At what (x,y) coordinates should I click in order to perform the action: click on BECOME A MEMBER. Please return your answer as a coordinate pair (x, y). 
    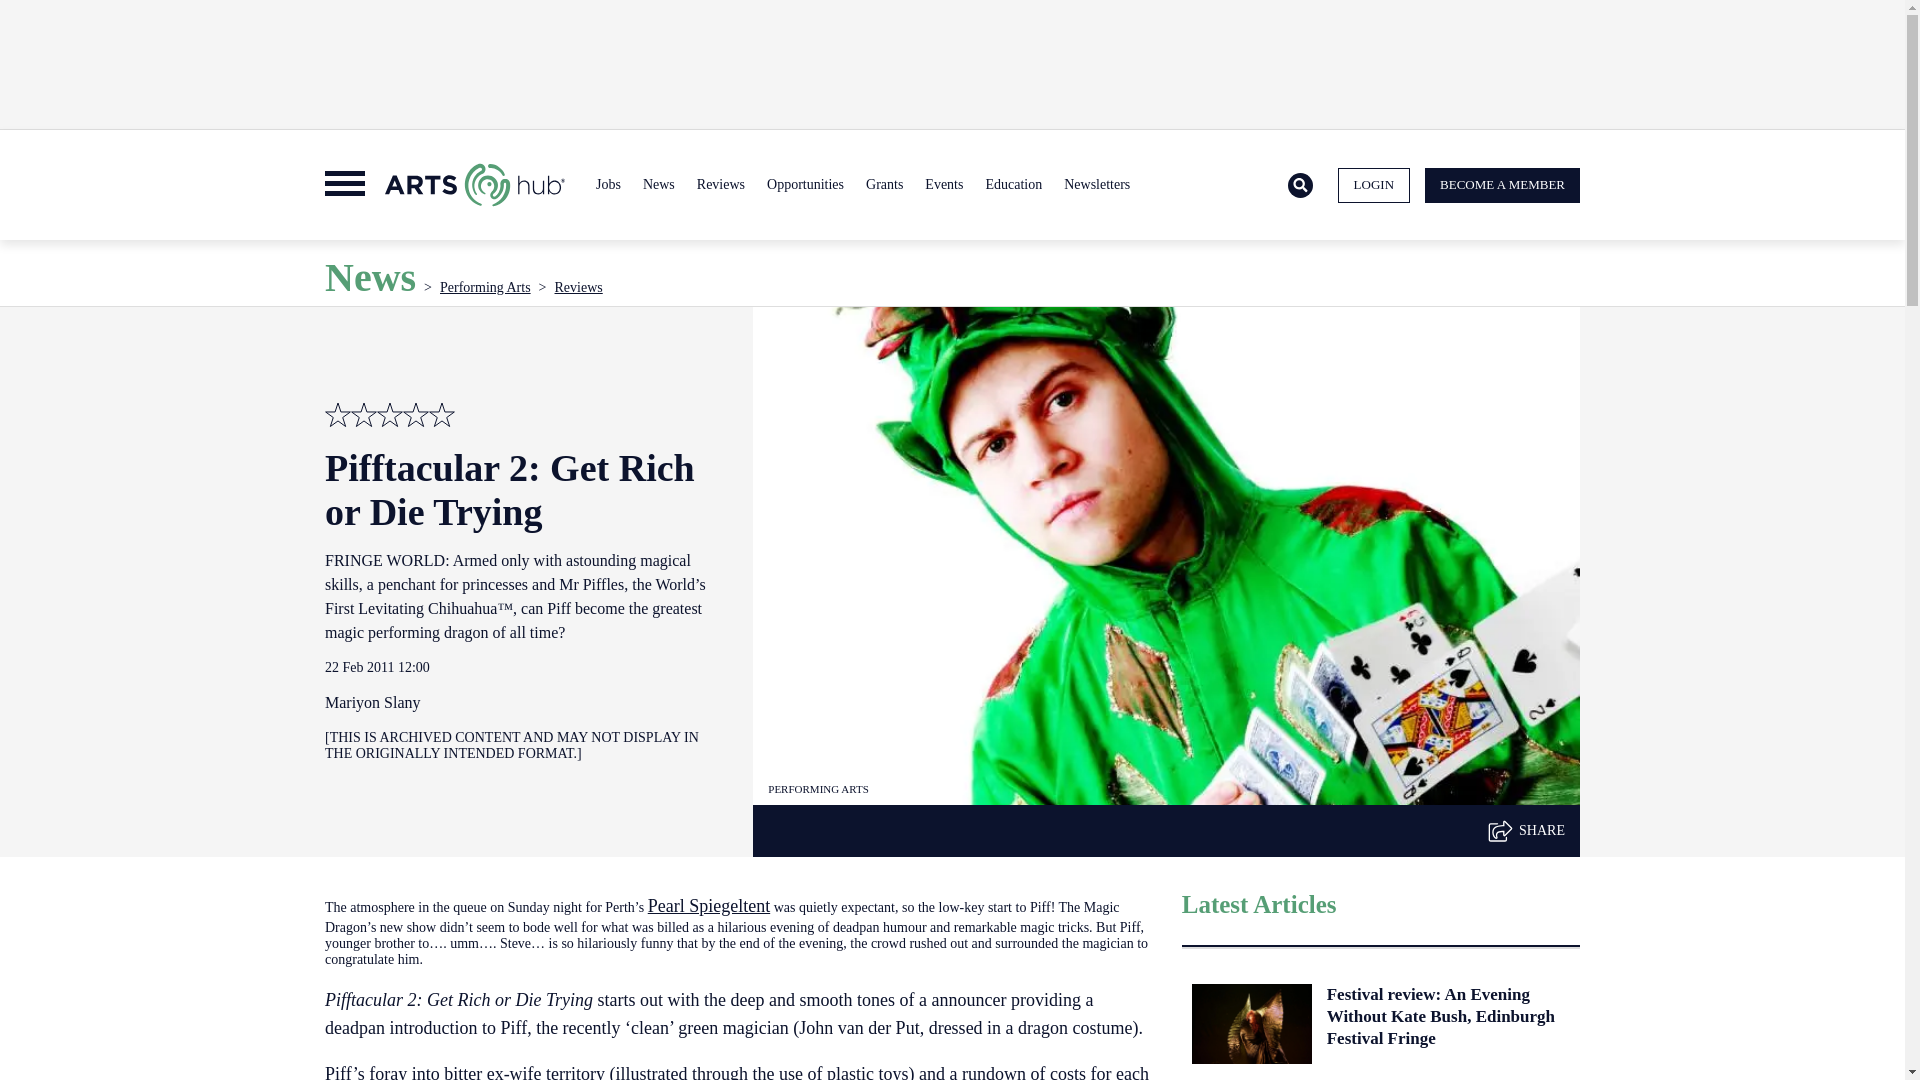
    Looking at the image, I should click on (1502, 186).